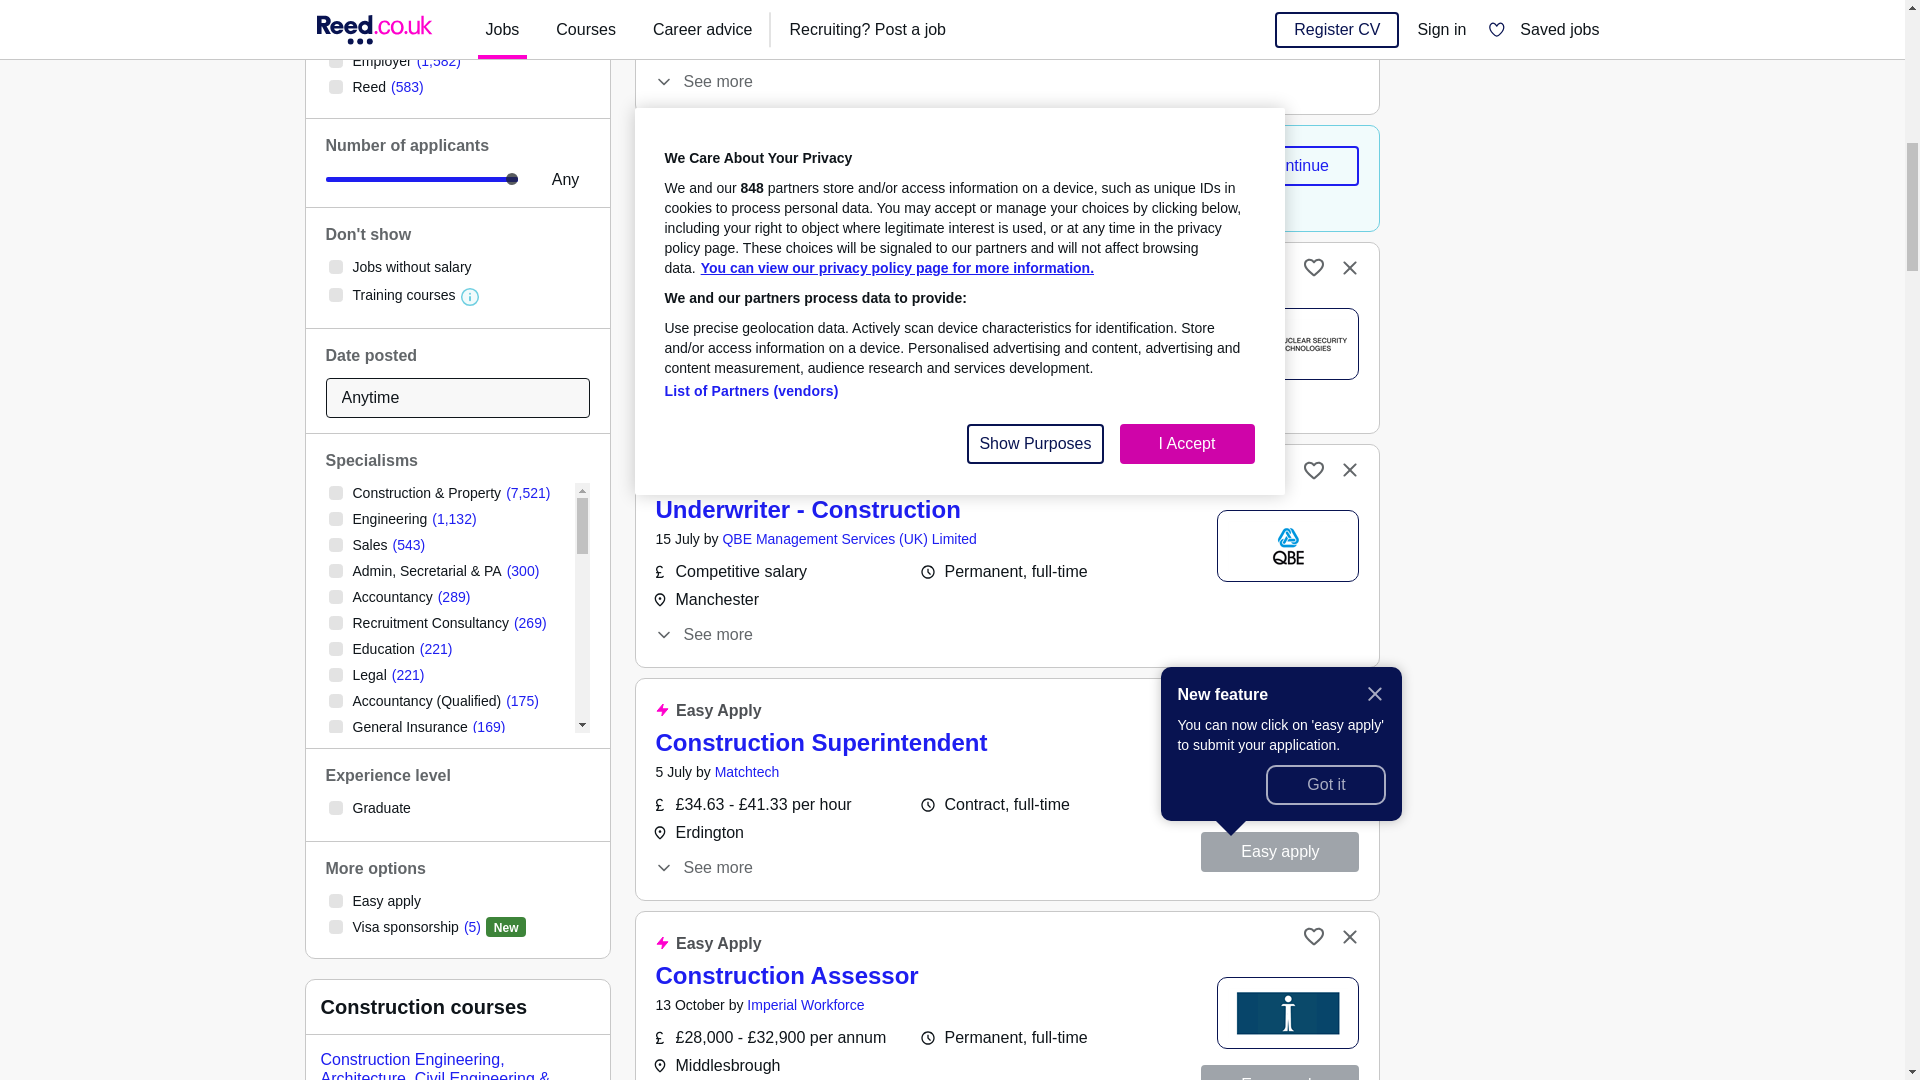 Image resolution: width=1920 pixels, height=1080 pixels. What do you see at coordinates (334, 61) in the screenshot?
I see `on` at bounding box center [334, 61].